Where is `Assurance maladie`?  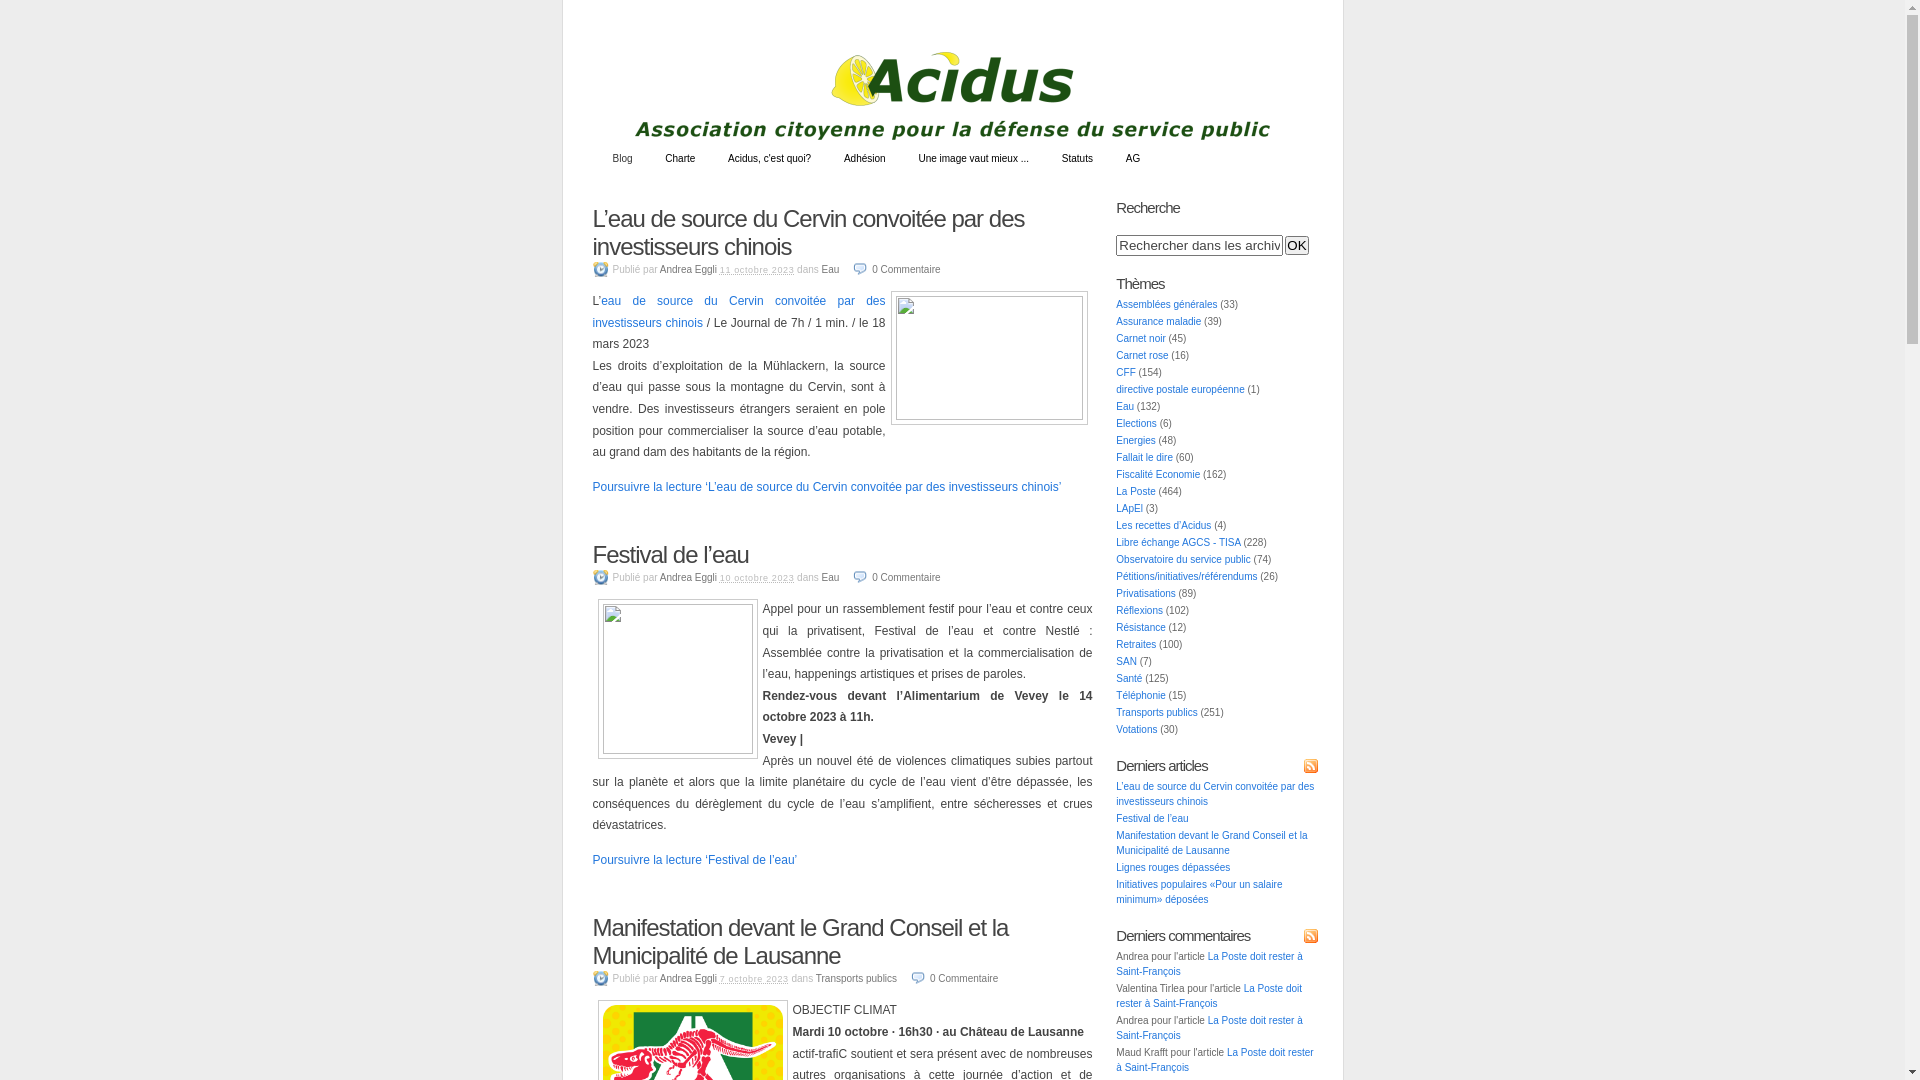 Assurance maladie is located at coordinates (1158, 322).